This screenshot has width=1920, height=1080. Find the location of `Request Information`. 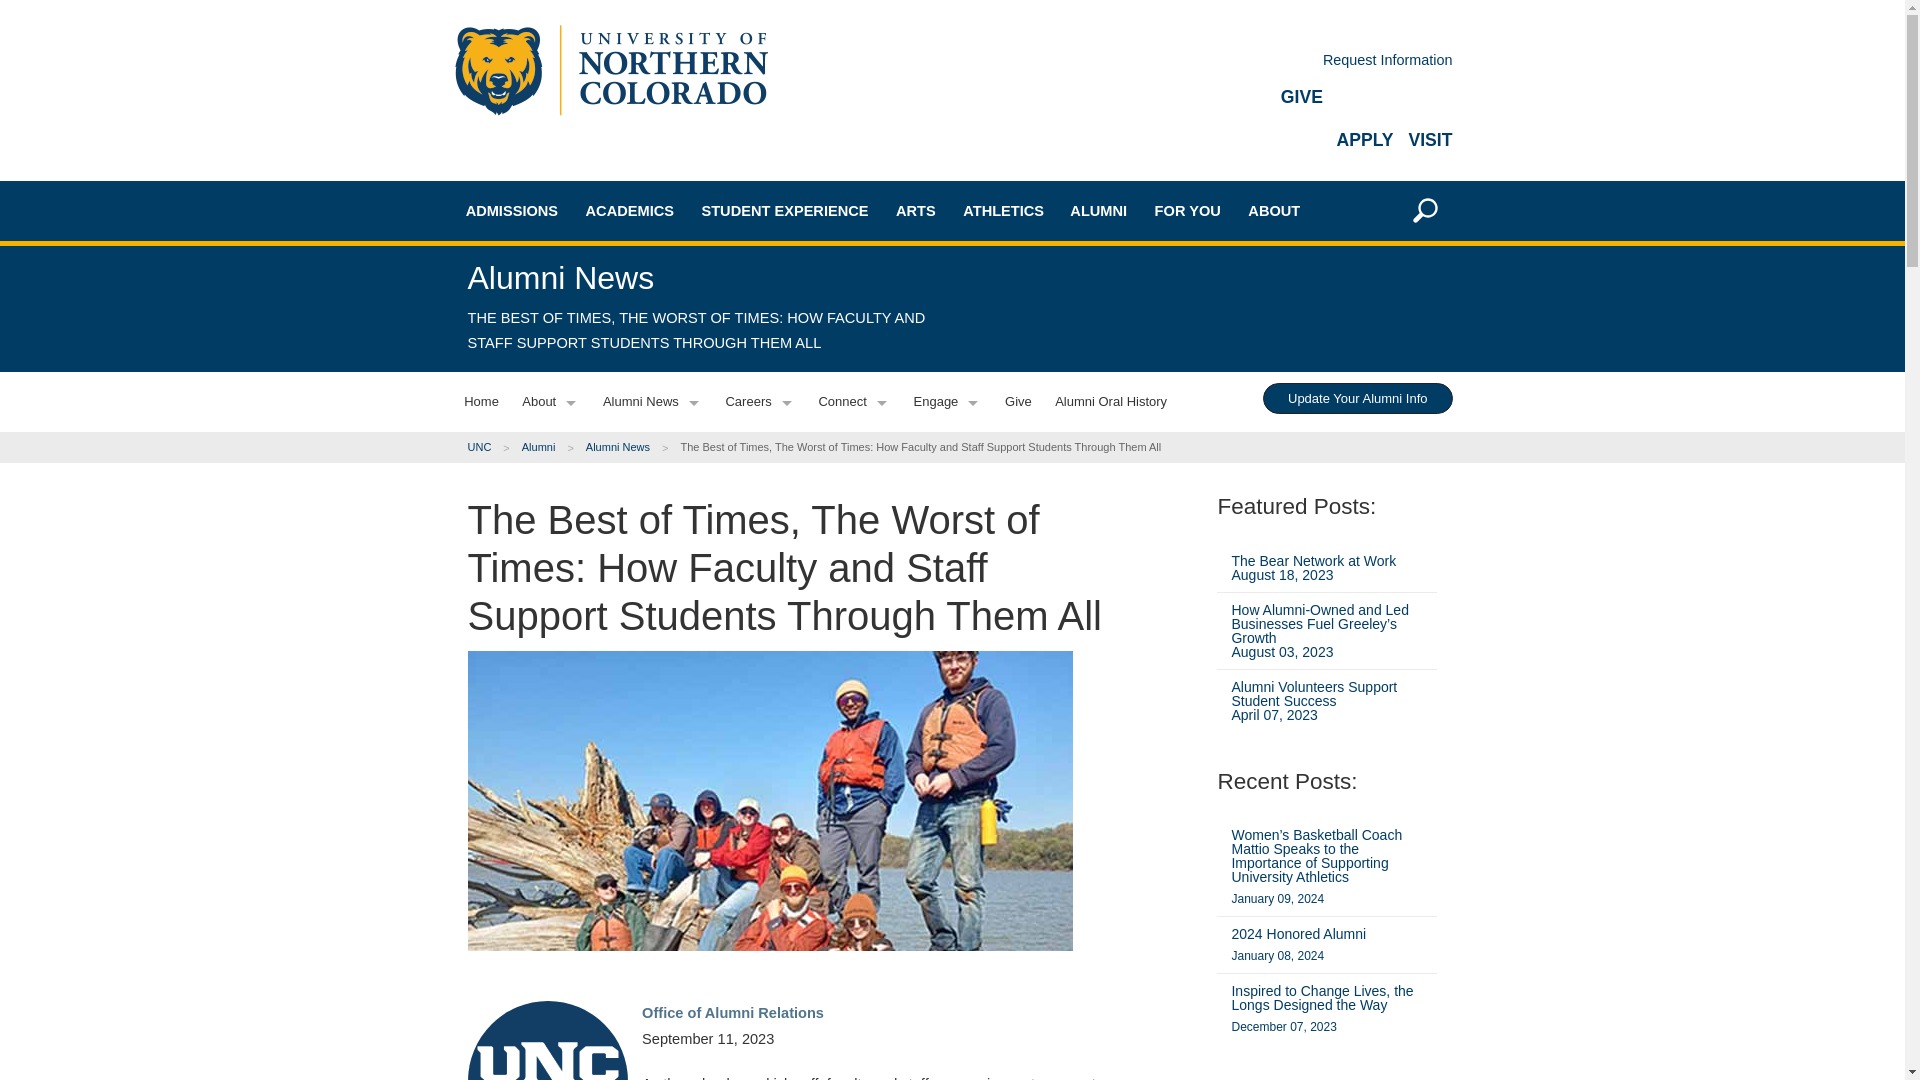

Request Information is located at coordinates (1388, 60).